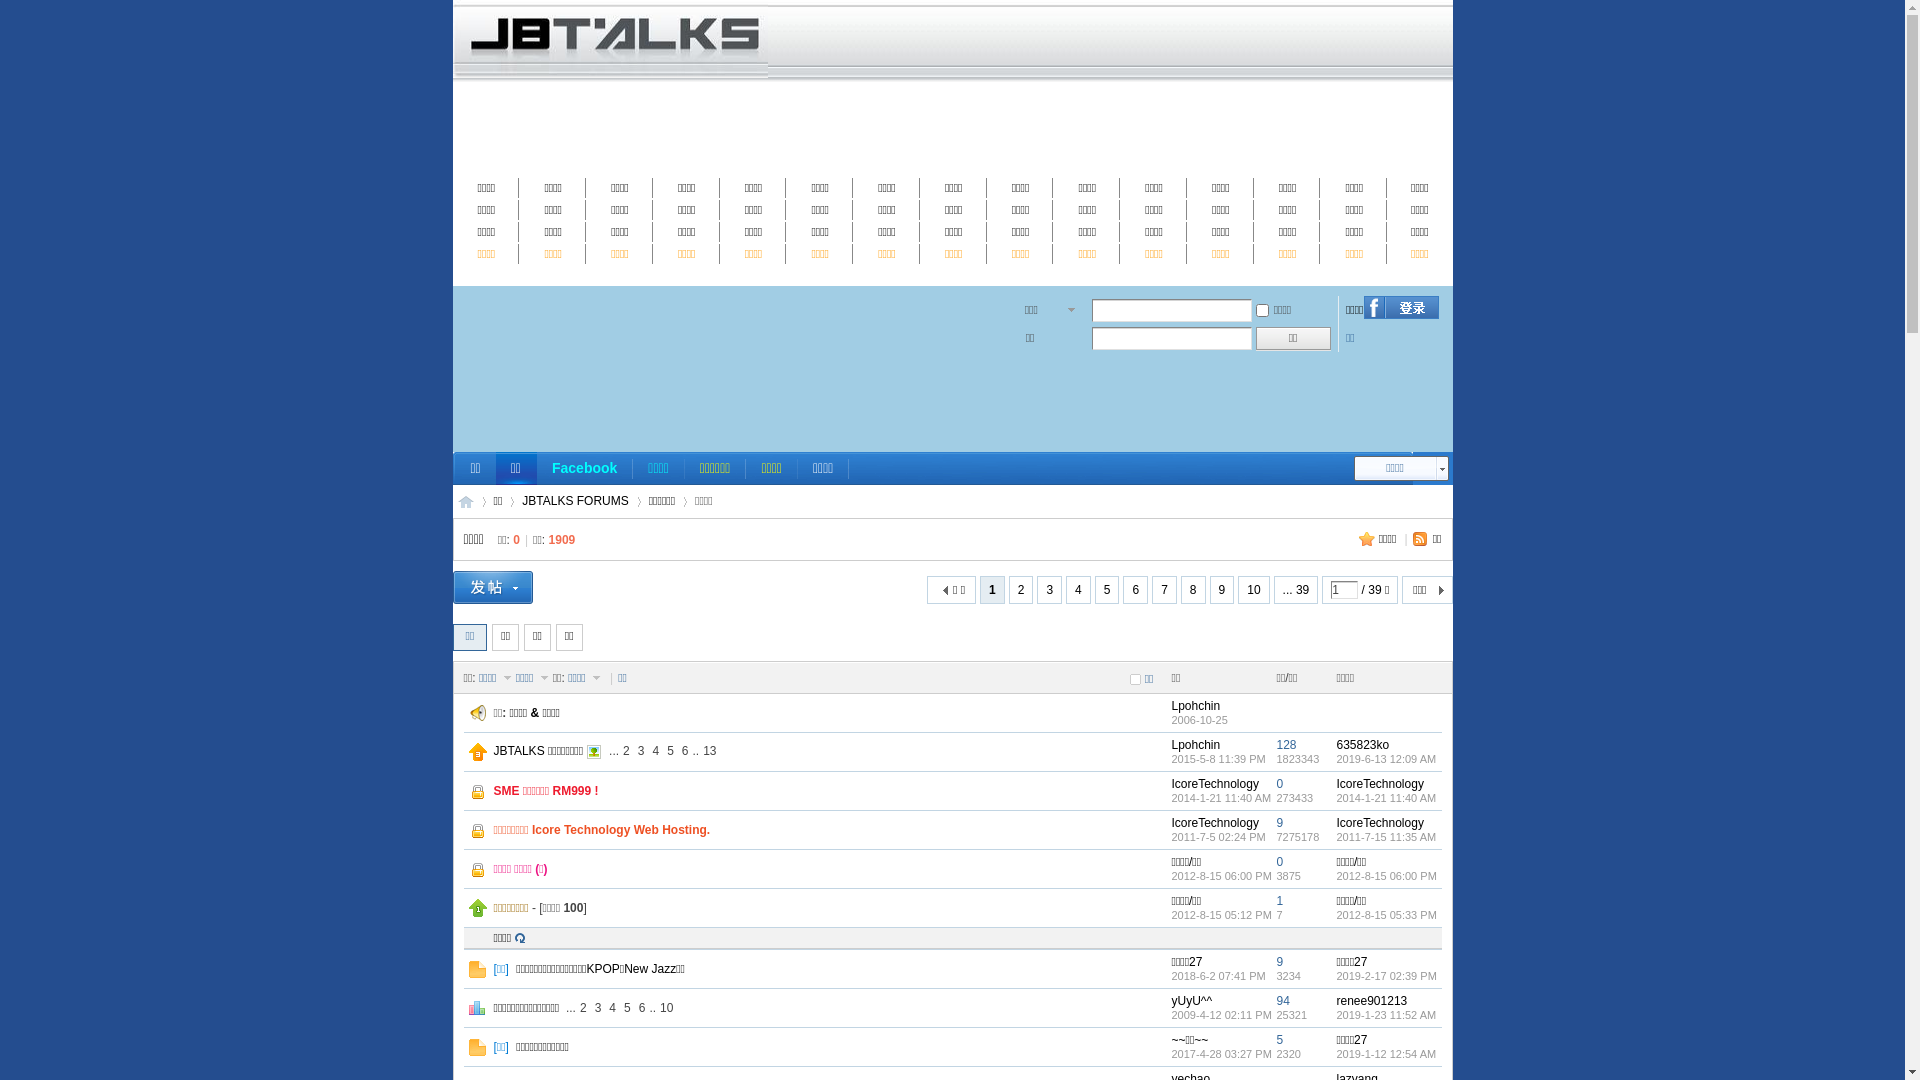 Image resolution: width=1920 pixels, height=1080 pixels. I want to click on 6, so click(686, 751).